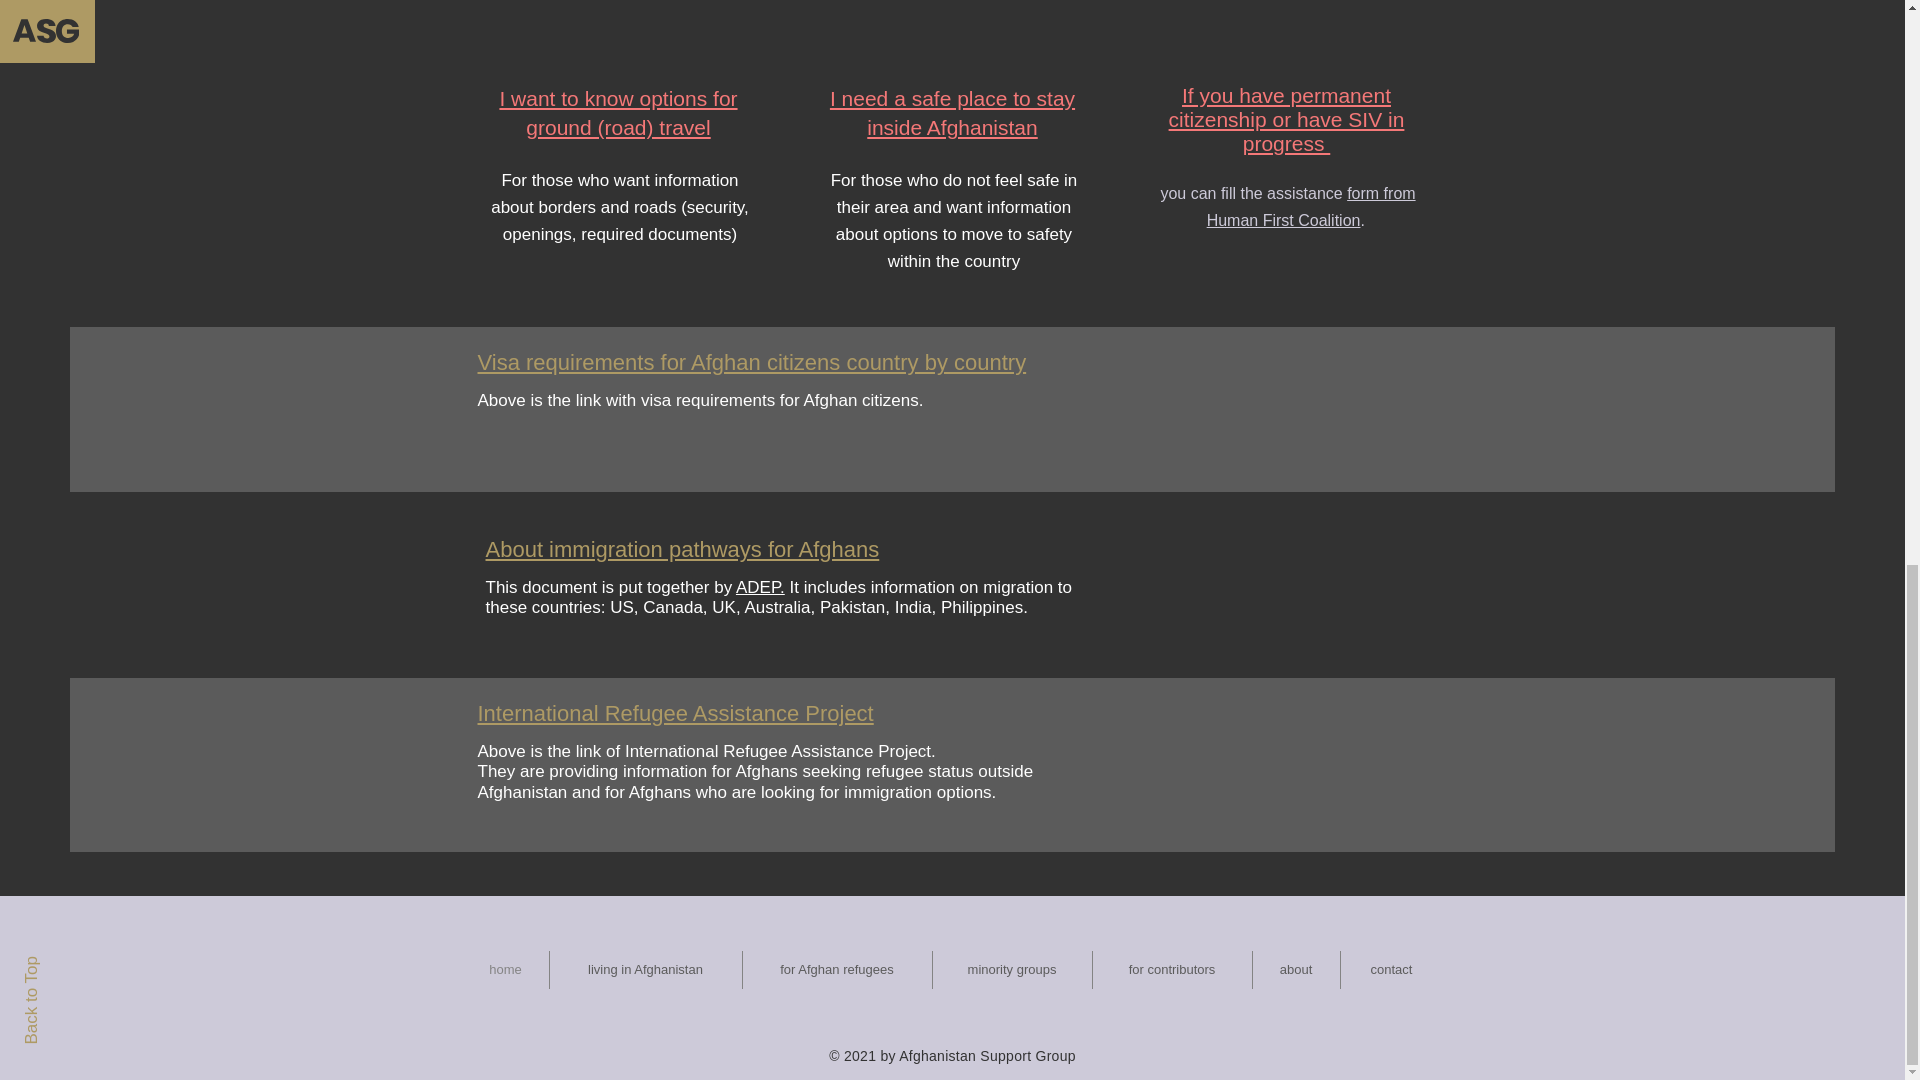  I want to click on If you have permanent citizenship or have SIV in progress , so click(1287, 120).